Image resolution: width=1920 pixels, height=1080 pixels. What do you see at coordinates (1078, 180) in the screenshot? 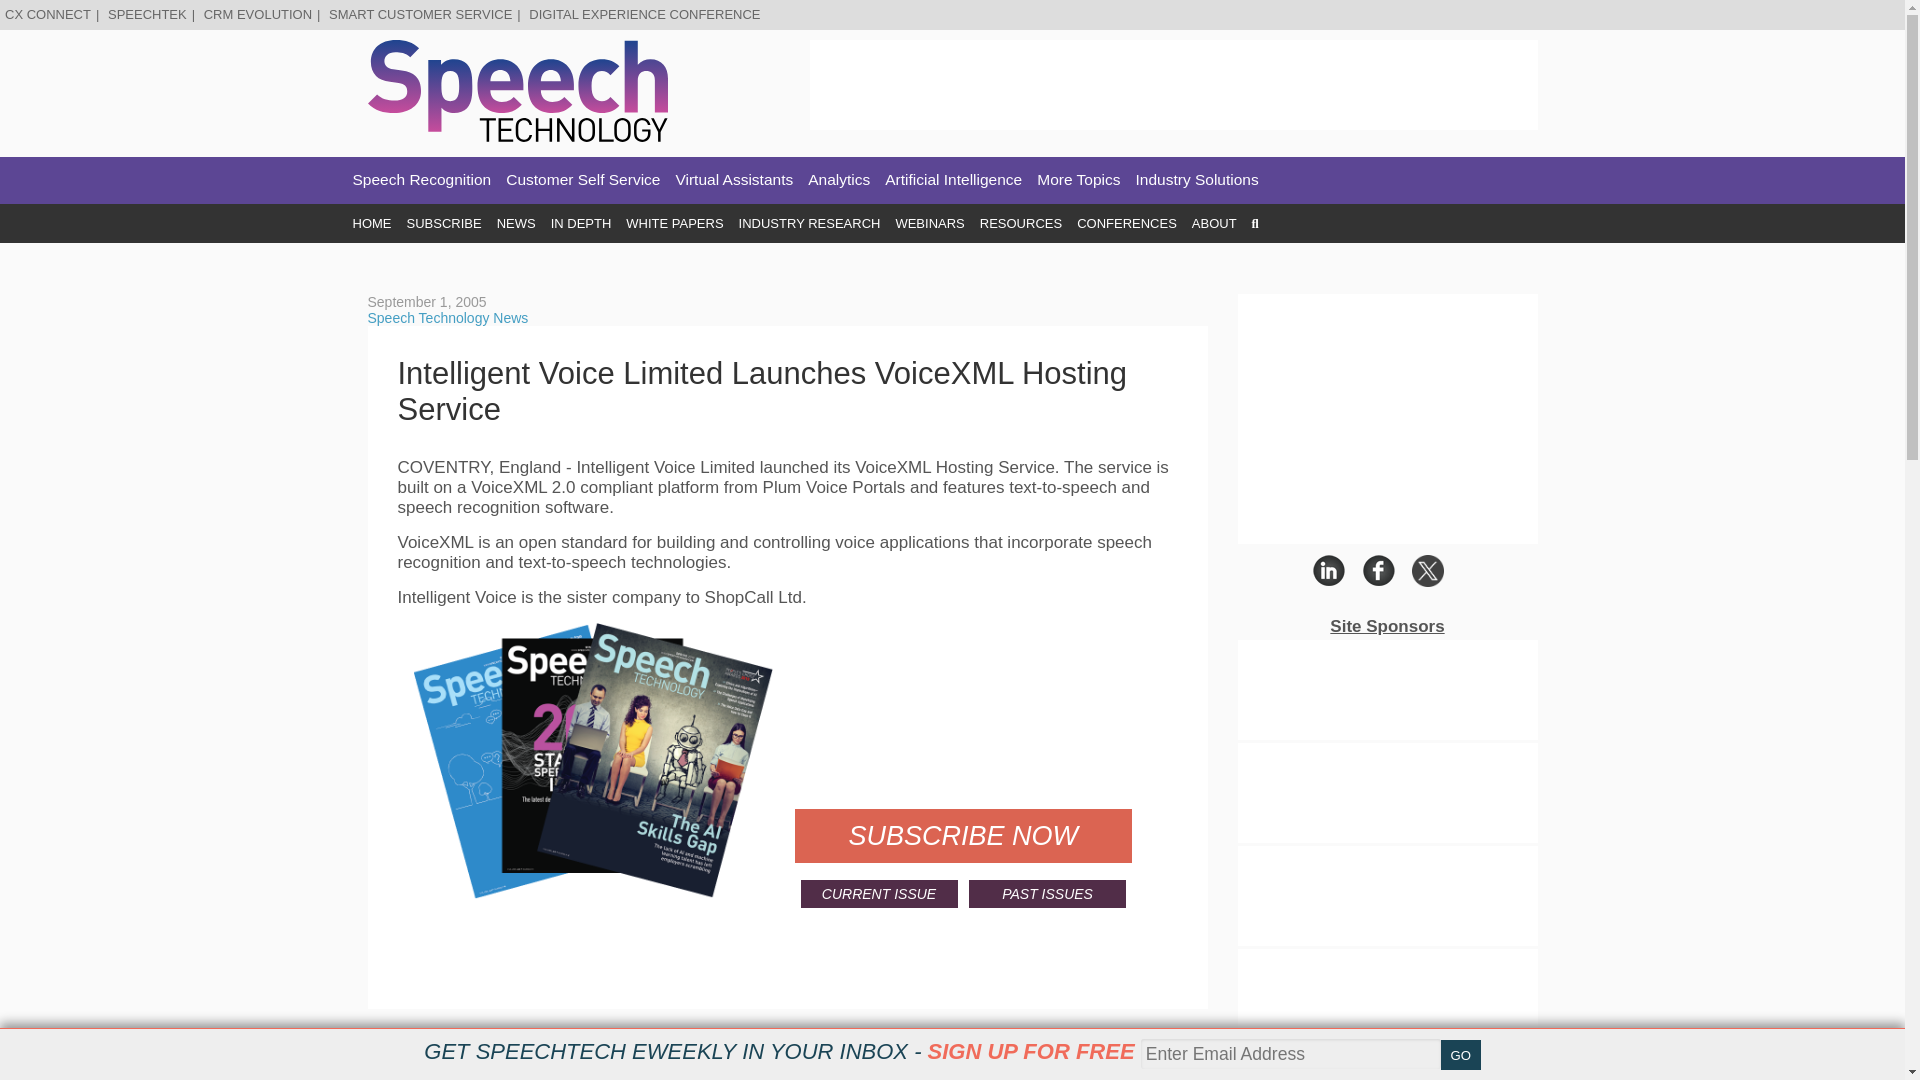
I see `More Topics` at bounding box center [1078, 180].